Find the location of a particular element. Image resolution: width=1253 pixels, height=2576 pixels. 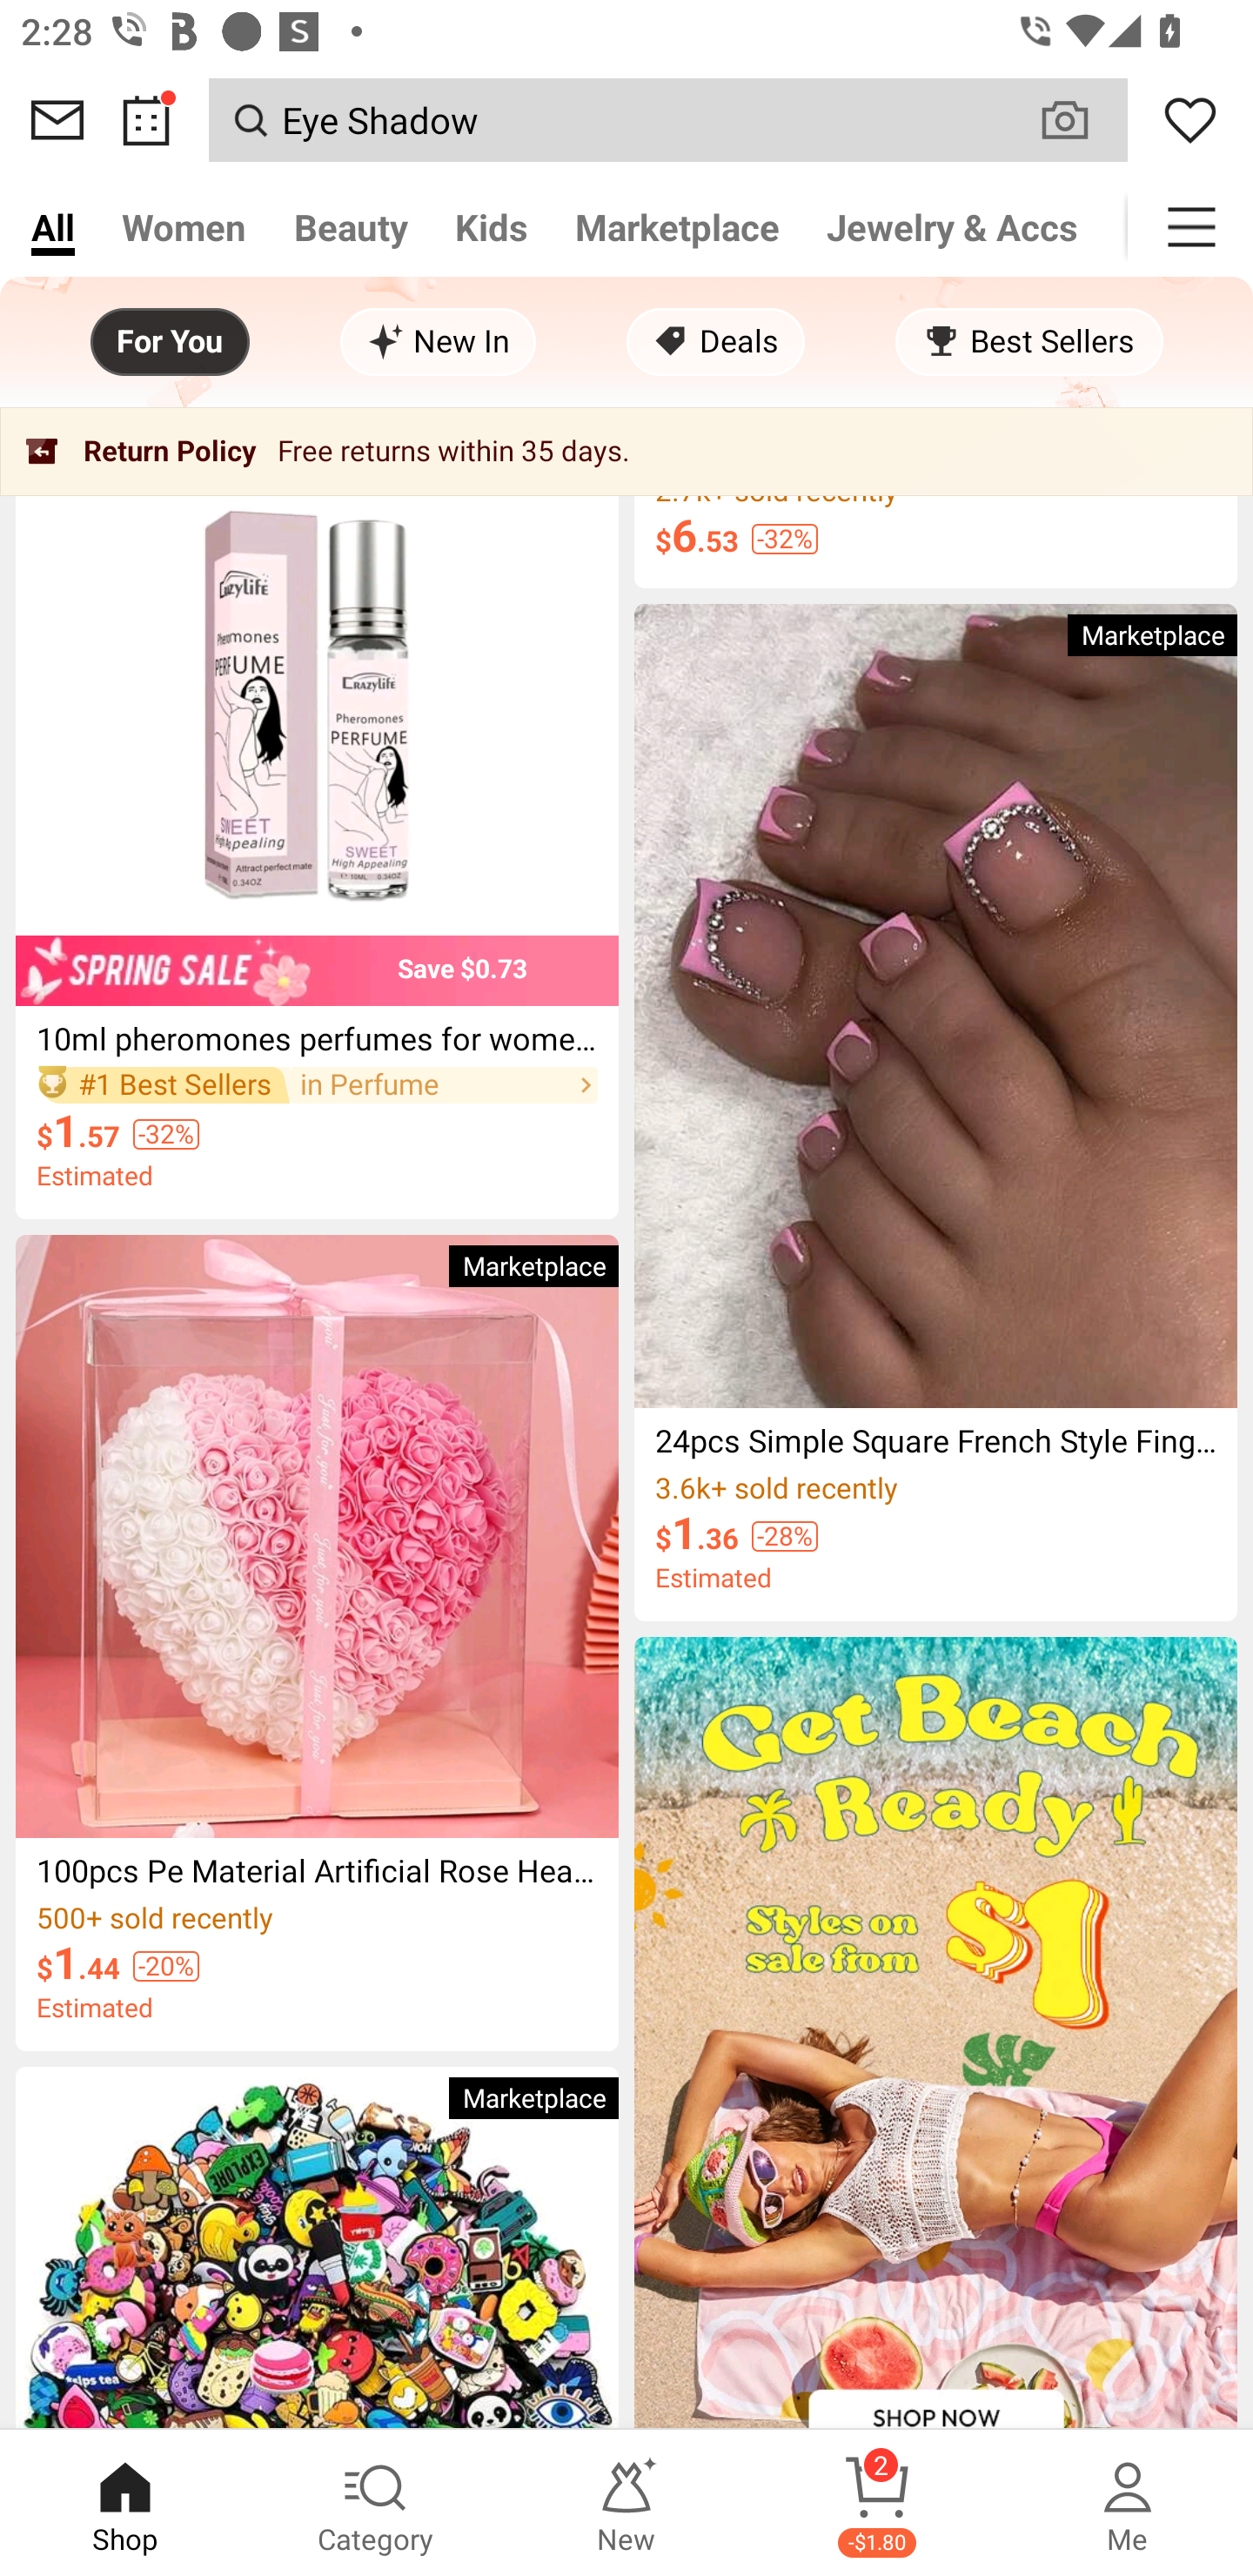

Beauty is located at coordinates (351, 226).